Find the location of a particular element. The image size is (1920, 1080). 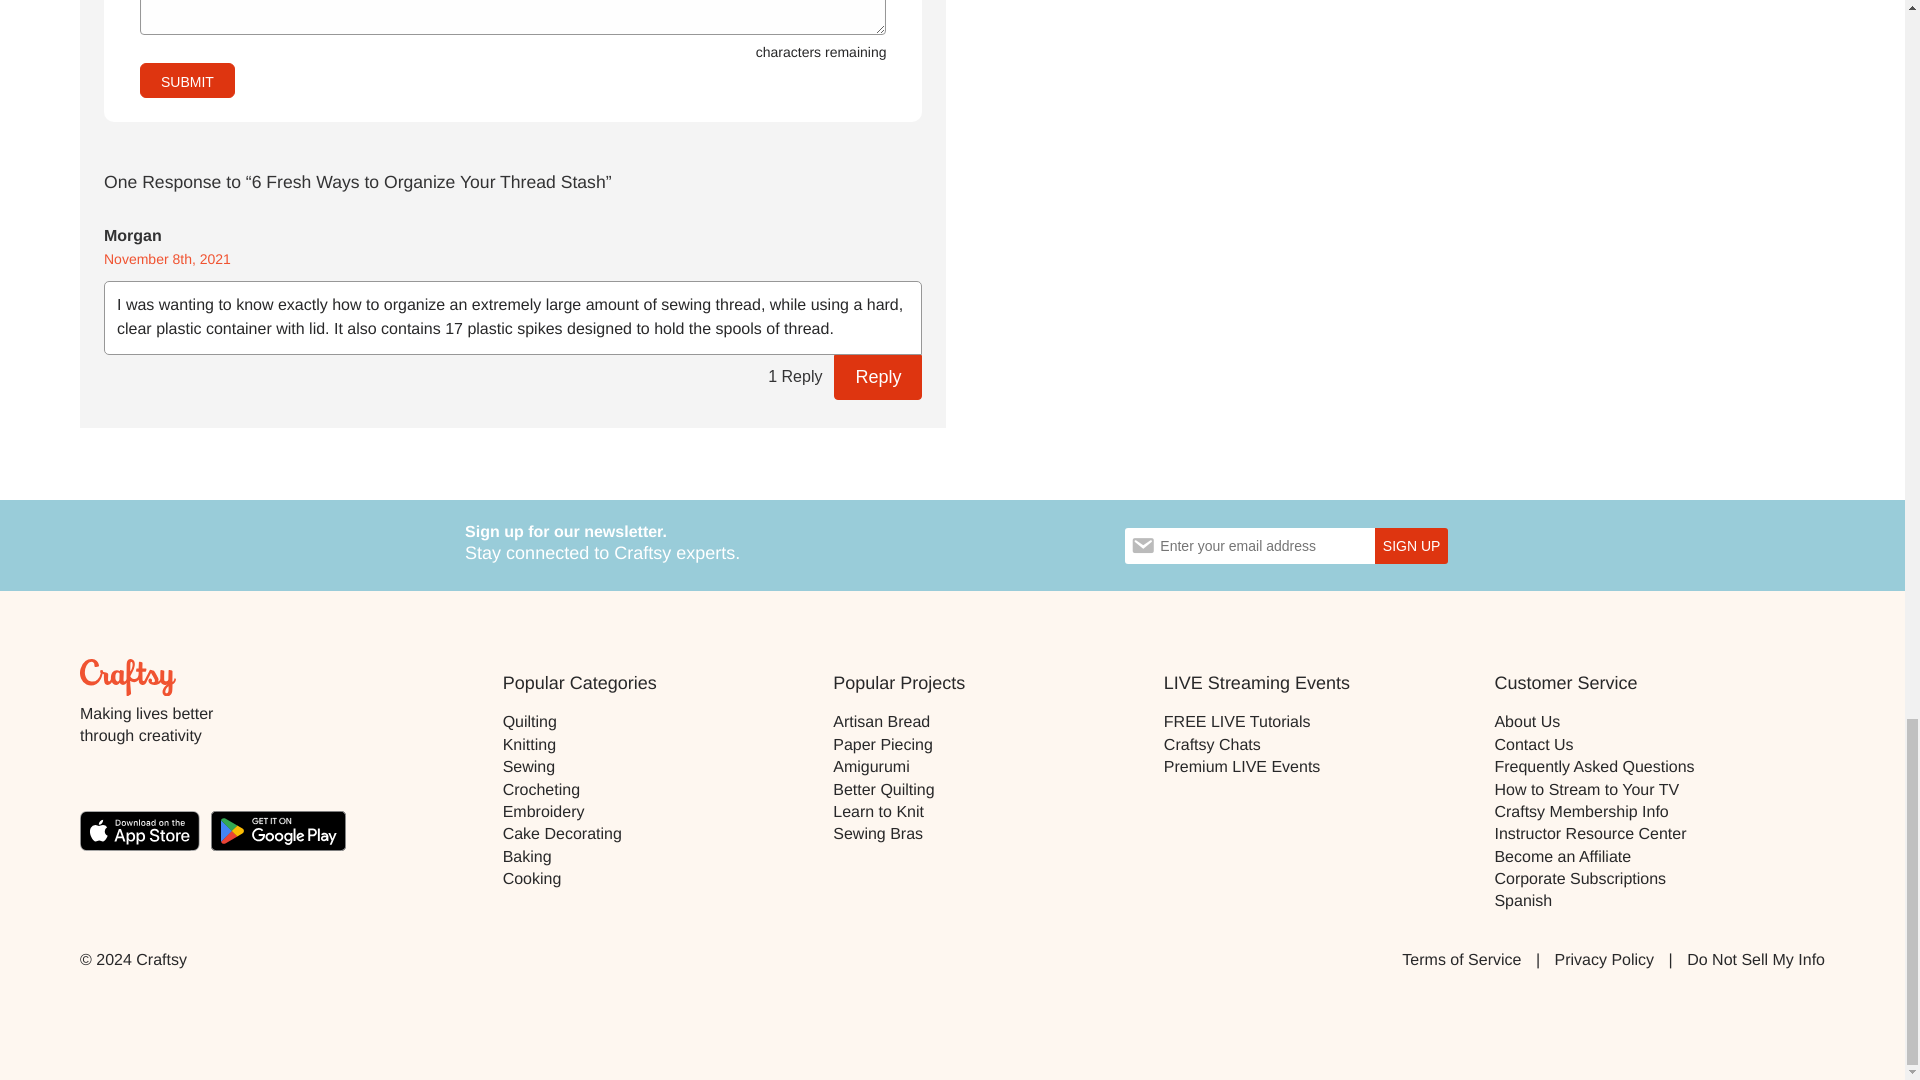

Home is located at coordinates (128, 677).